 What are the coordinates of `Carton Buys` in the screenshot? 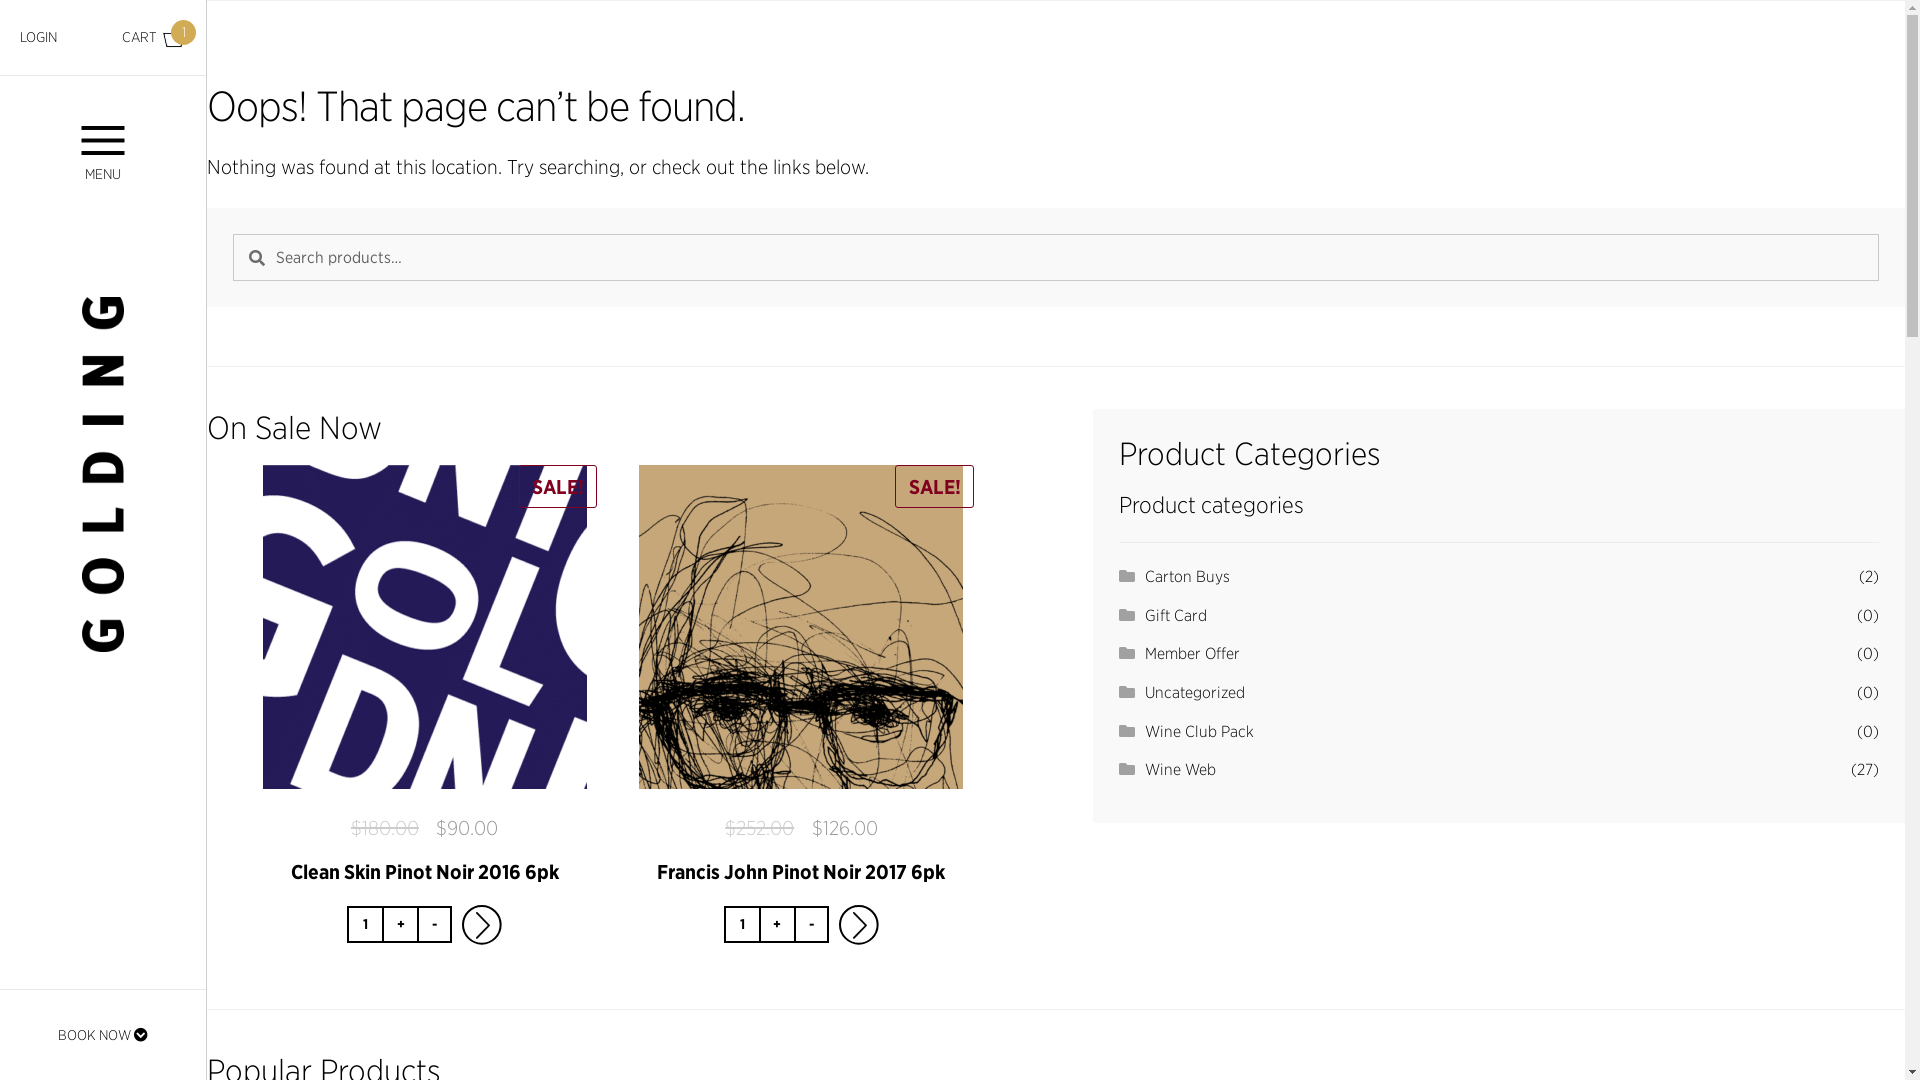 It's located at (1188, 576).